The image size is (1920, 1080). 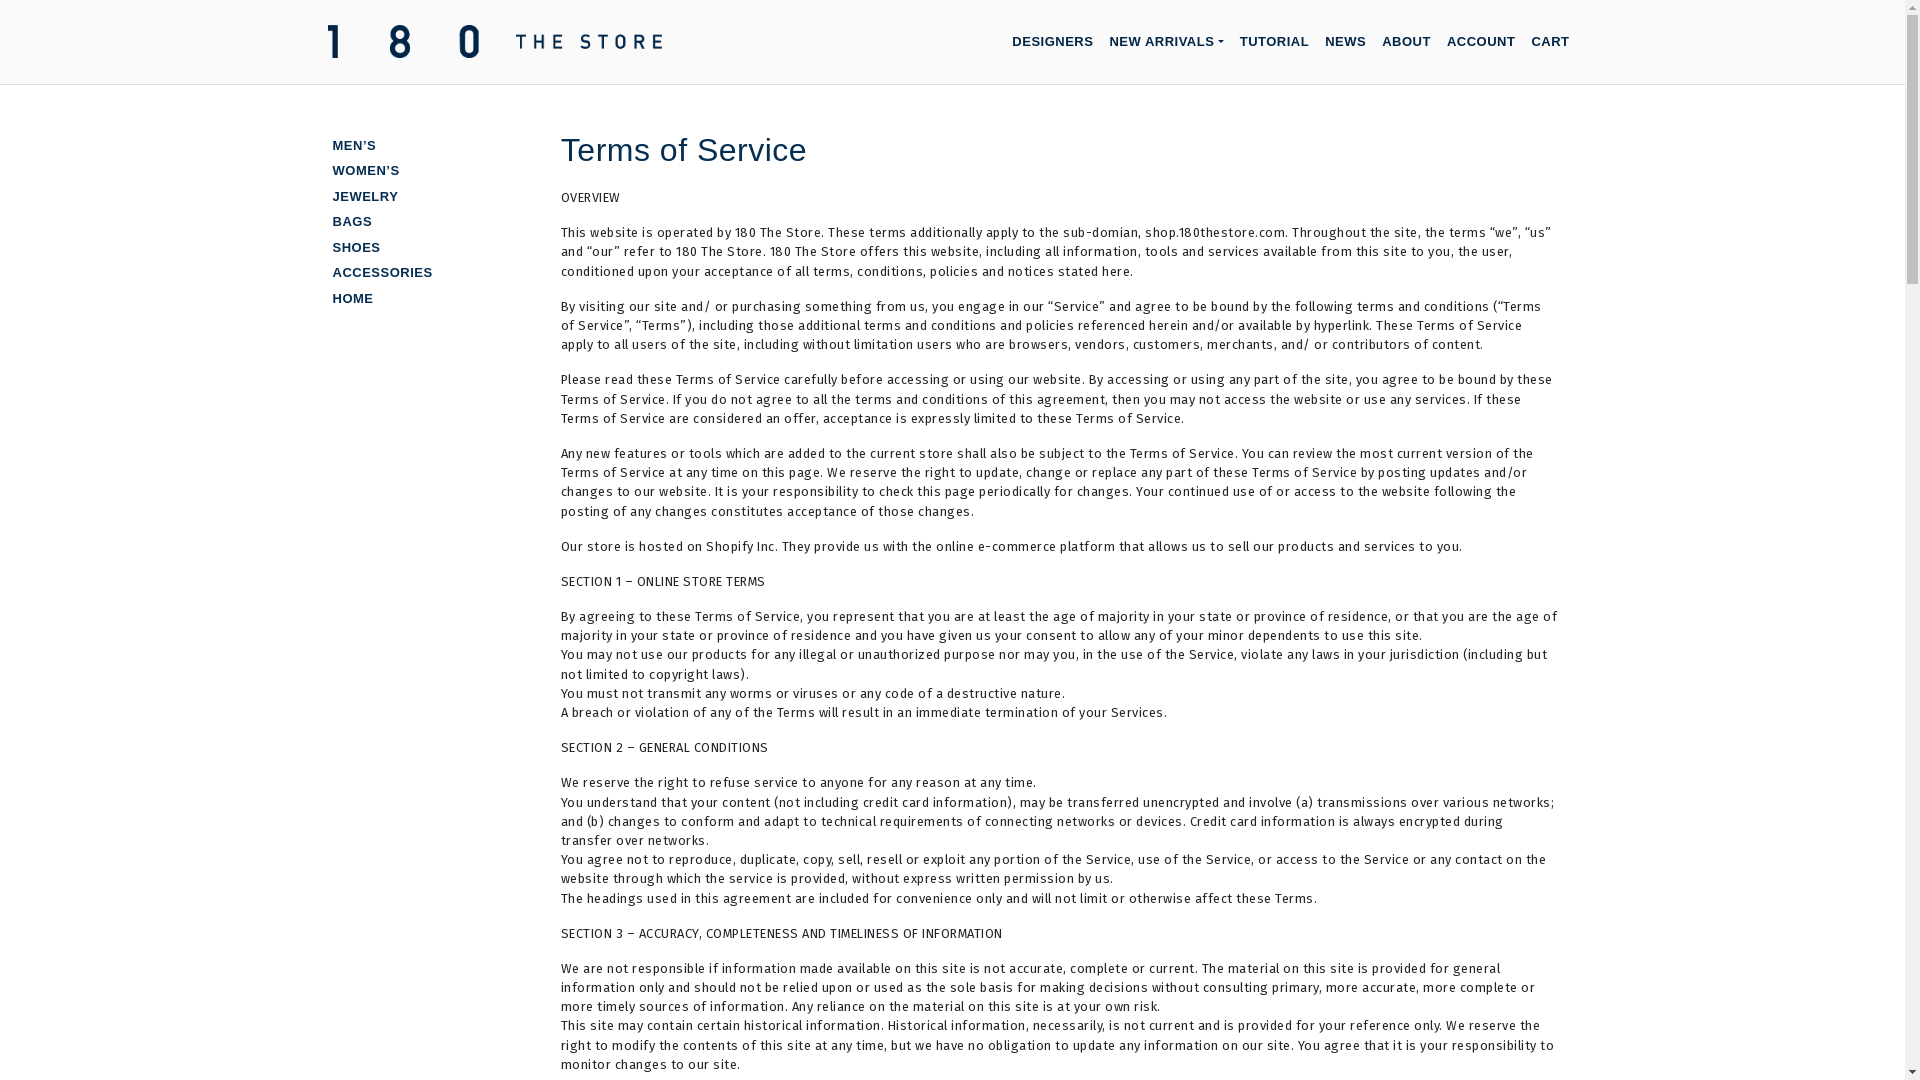 What do you see at coordinates (352, 298) in the screenshot?
I see `HOME` at bounding box center [352, 298].